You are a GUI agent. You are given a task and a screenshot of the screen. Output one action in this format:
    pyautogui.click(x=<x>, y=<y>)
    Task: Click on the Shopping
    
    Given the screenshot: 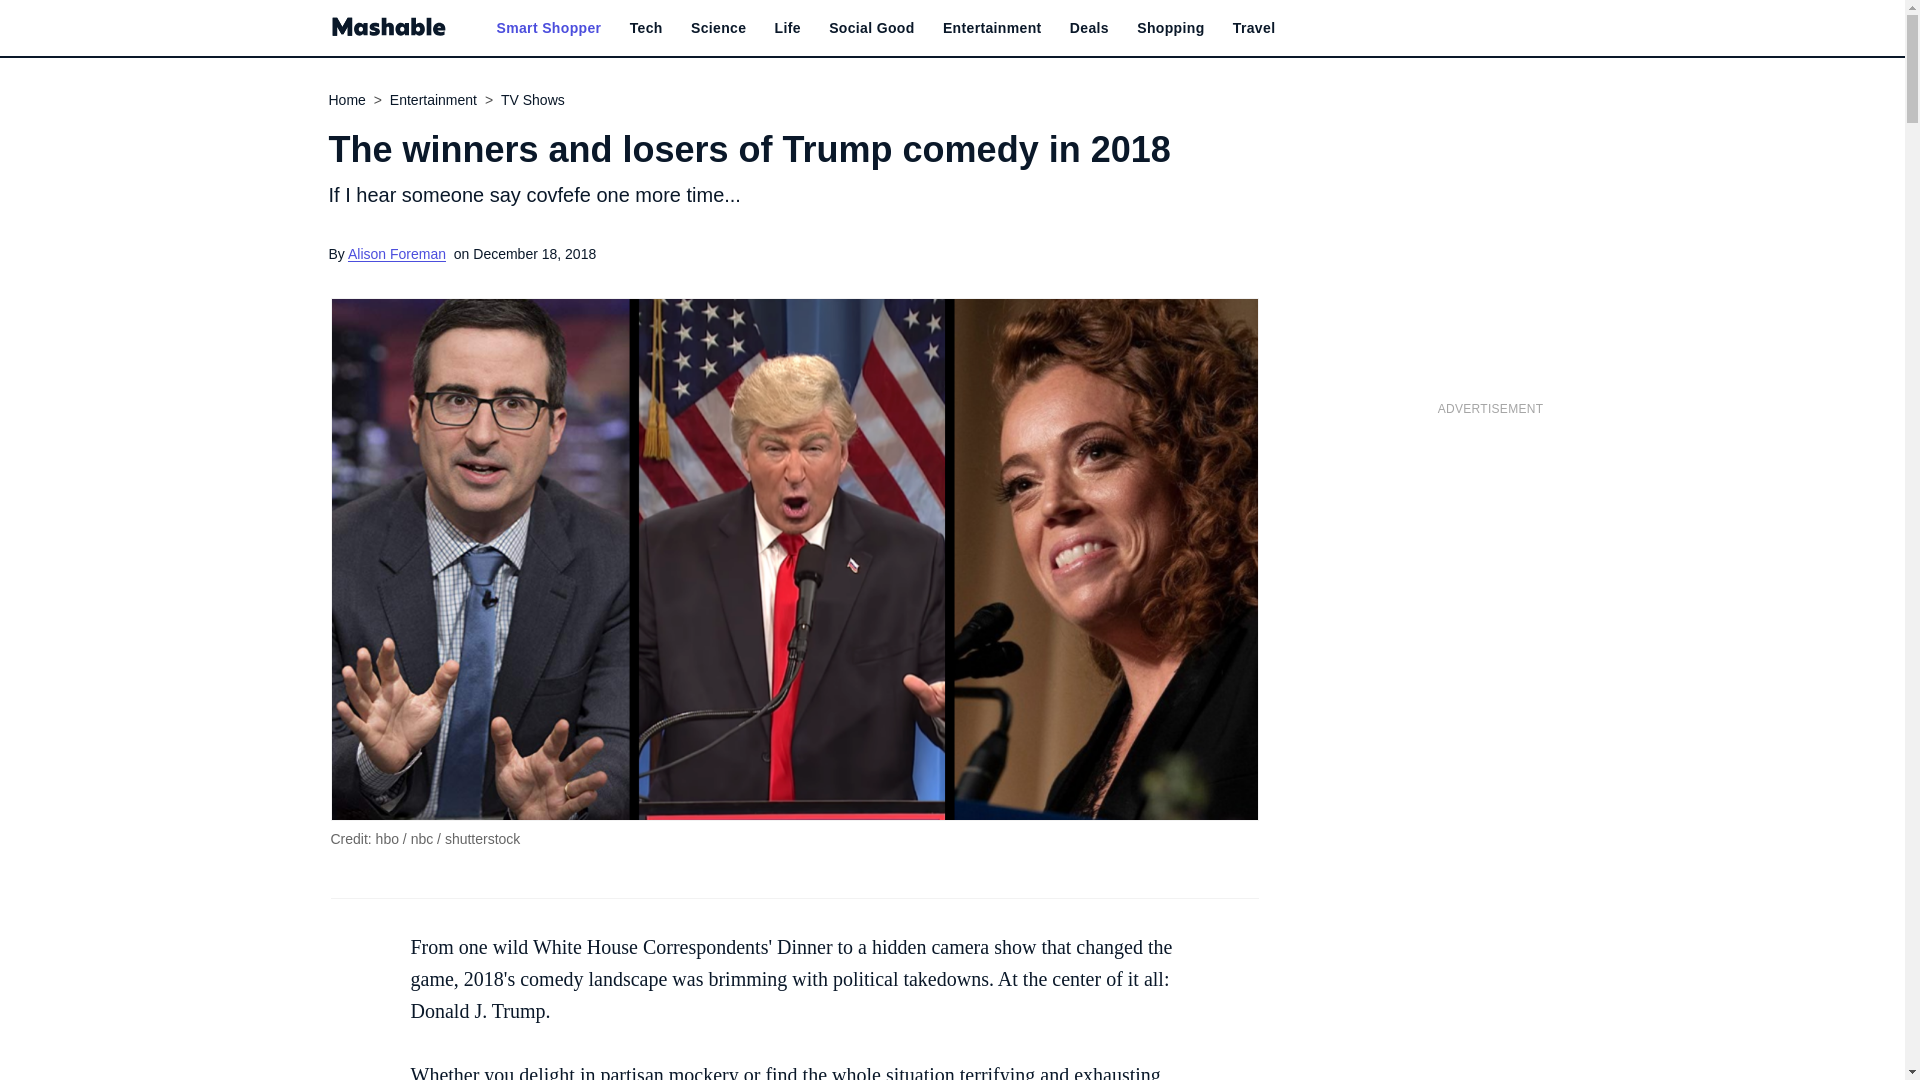 What is the action you would take?
    pyautogui.click(x=1170, y=28)
    